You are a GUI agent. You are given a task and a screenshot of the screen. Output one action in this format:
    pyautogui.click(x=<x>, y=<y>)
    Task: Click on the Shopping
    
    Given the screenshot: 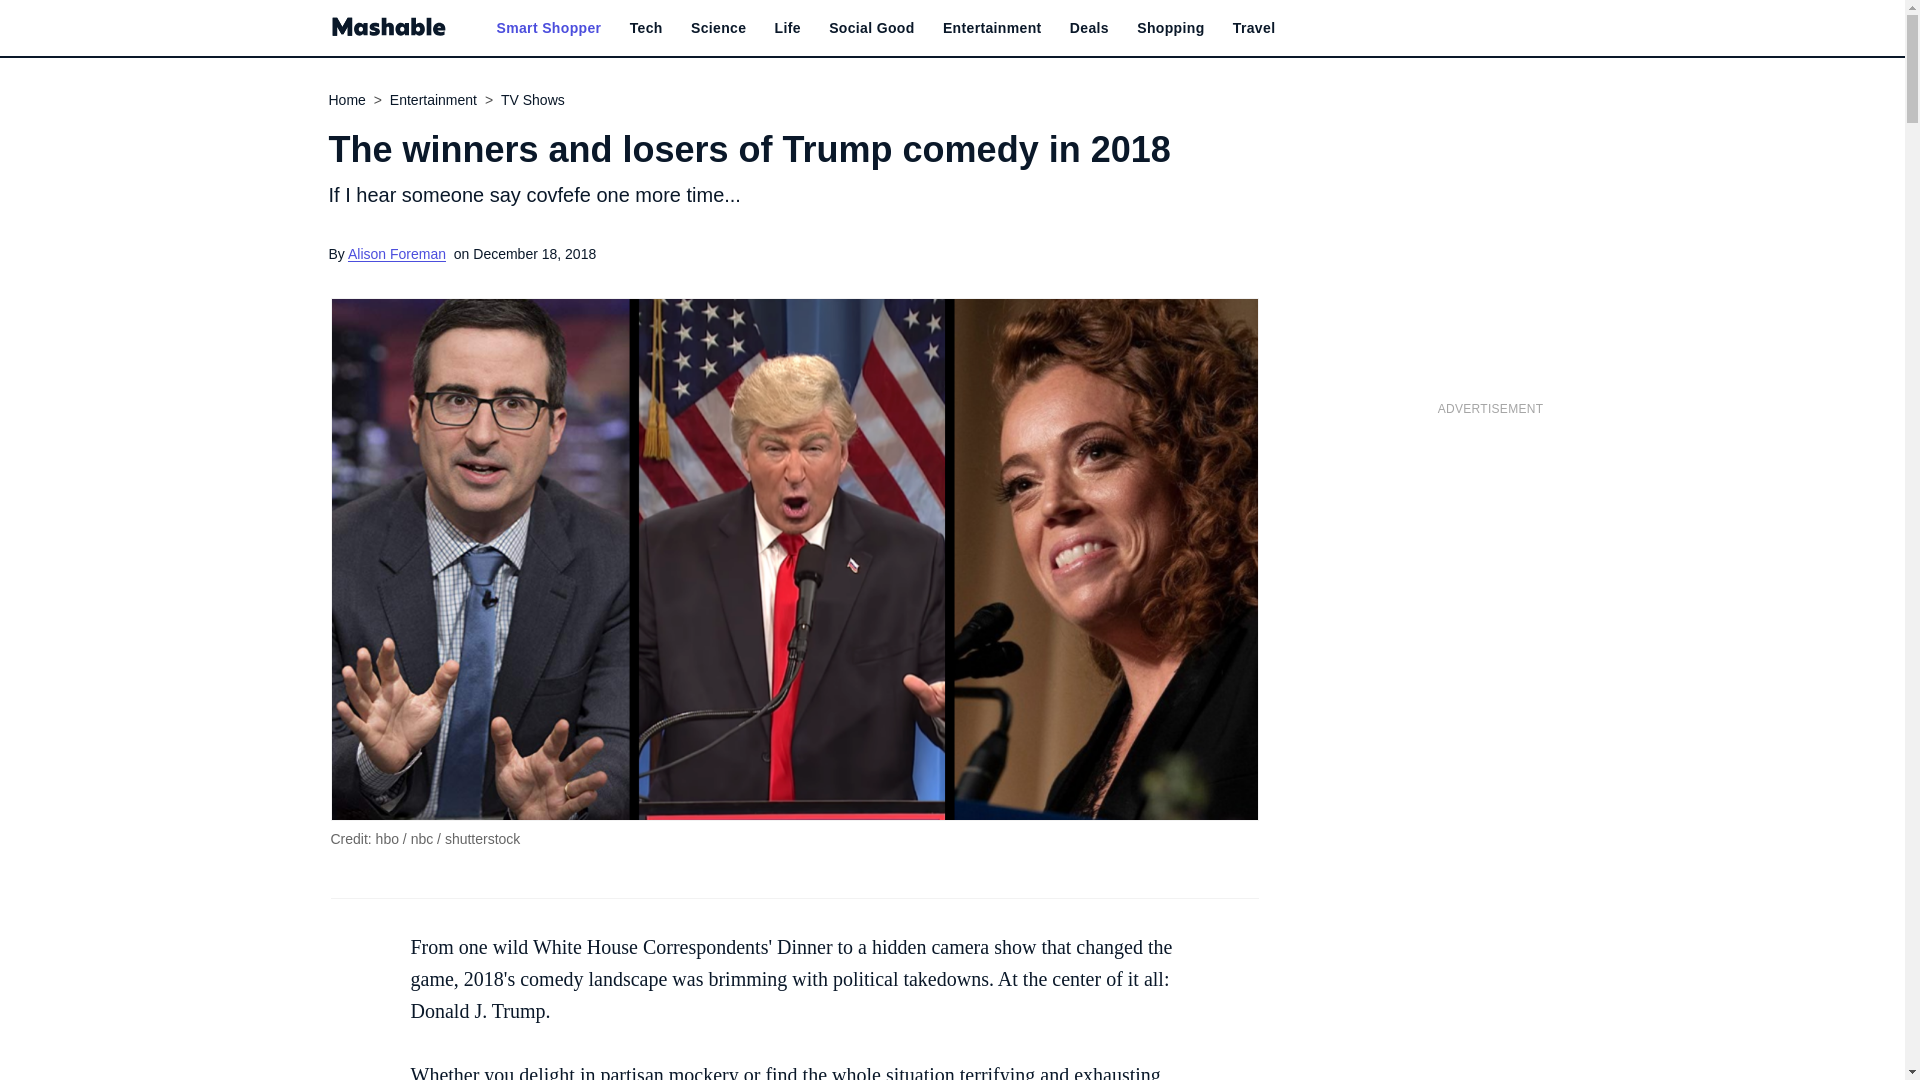 What is the action you would take?
    pyautogui.click(x=1170, y=28)
    